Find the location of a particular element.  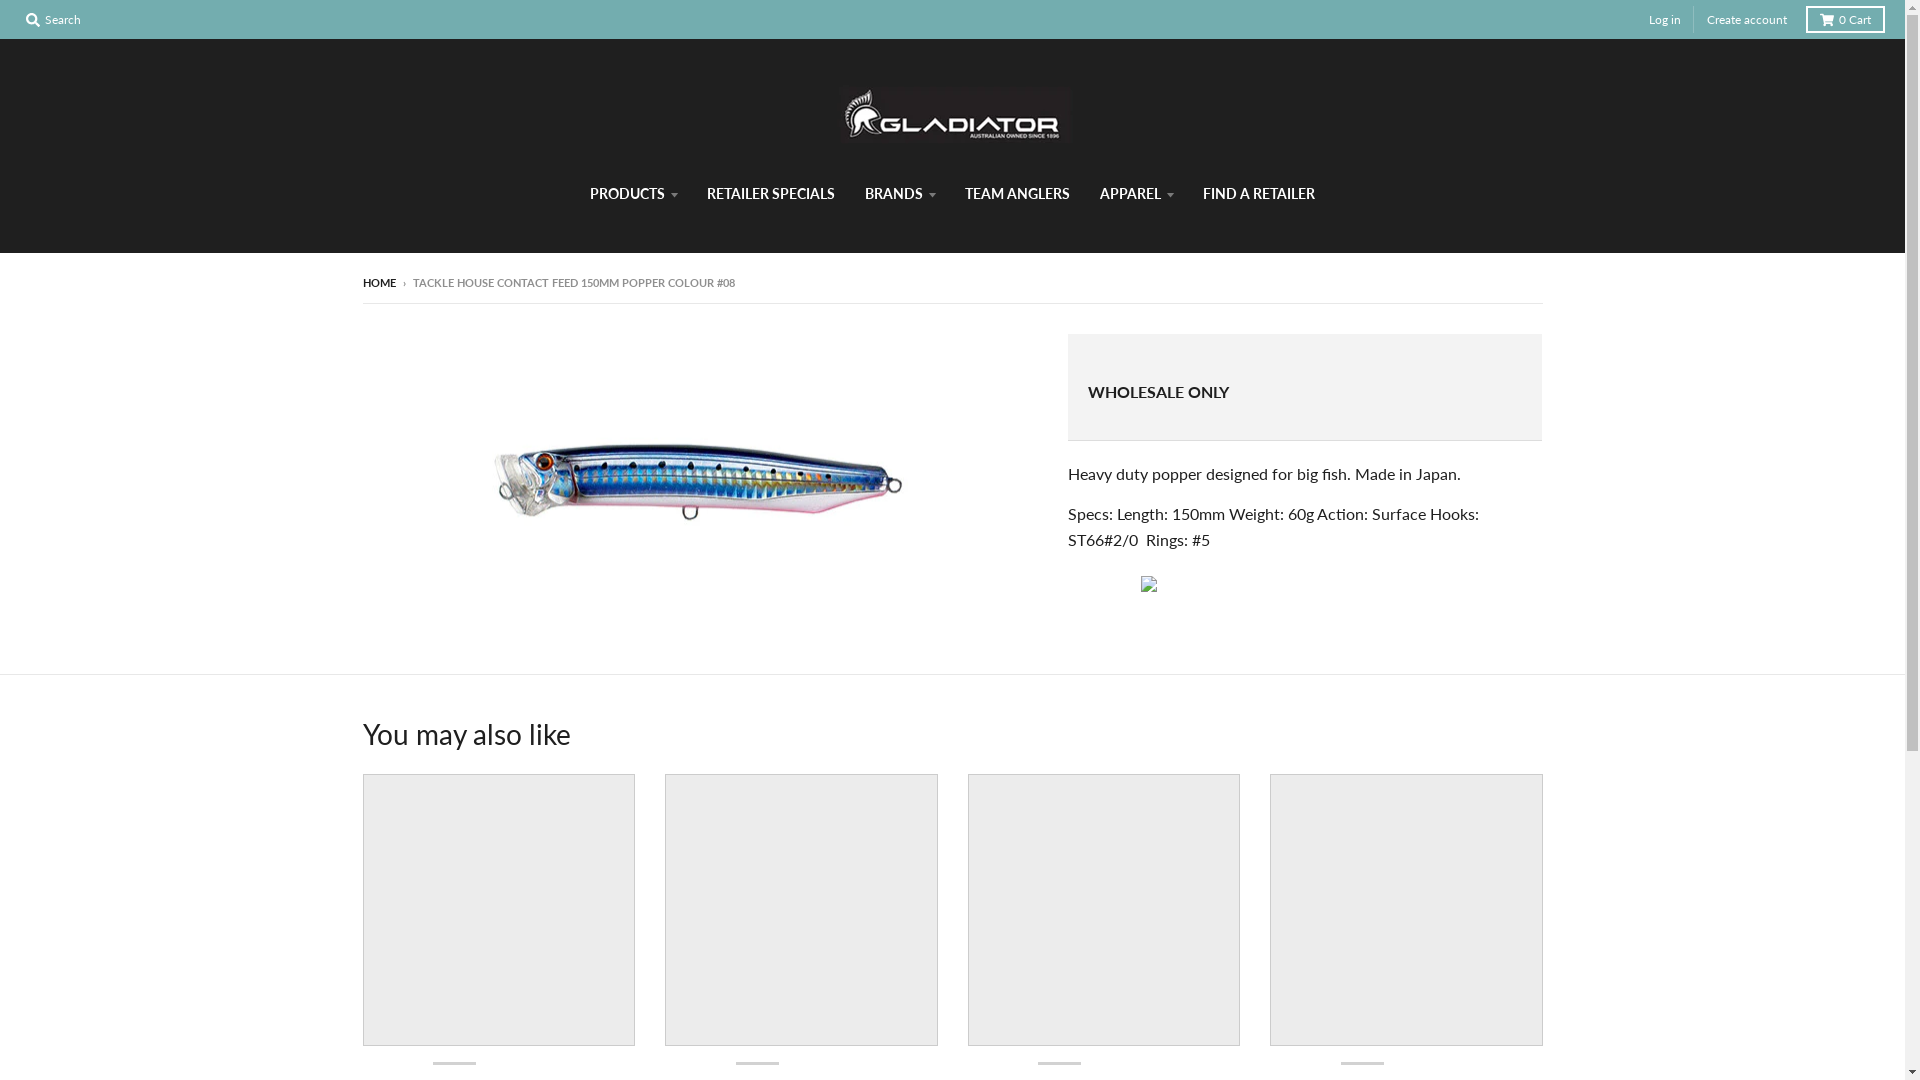

PRODUCTS is located at coordinates (634, 194).